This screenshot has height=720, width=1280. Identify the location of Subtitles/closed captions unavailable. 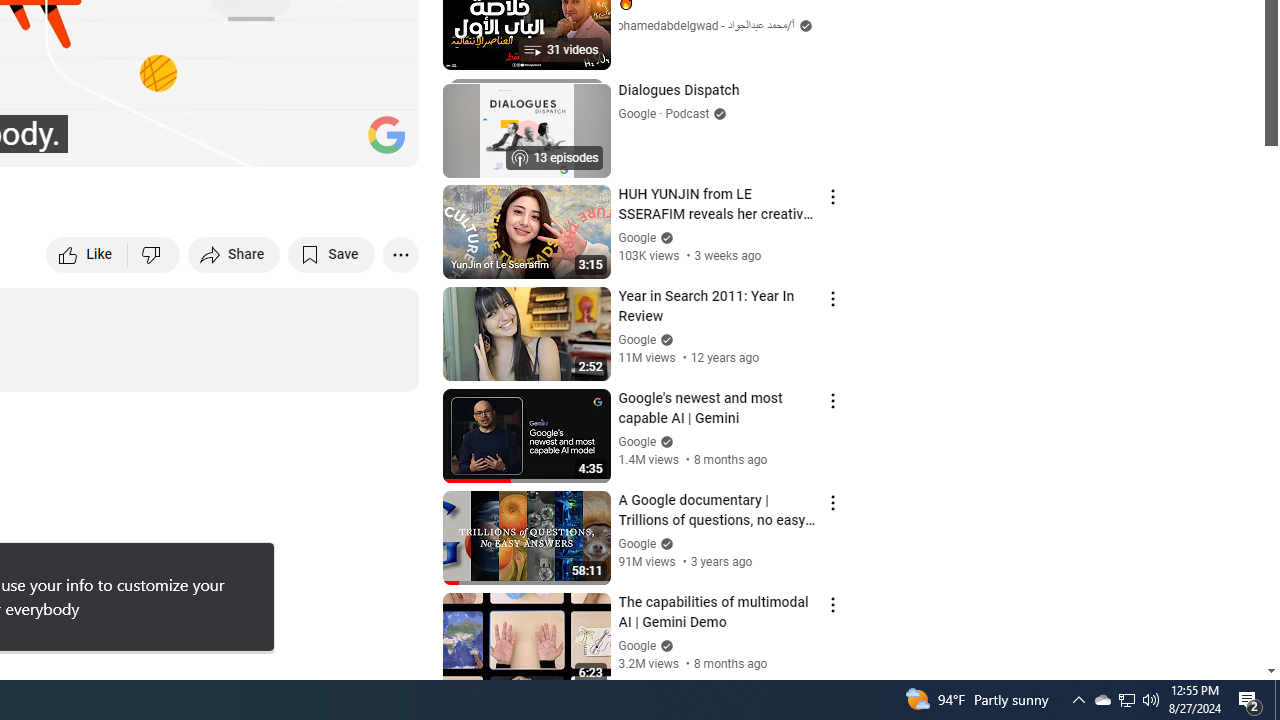
(190, 142).